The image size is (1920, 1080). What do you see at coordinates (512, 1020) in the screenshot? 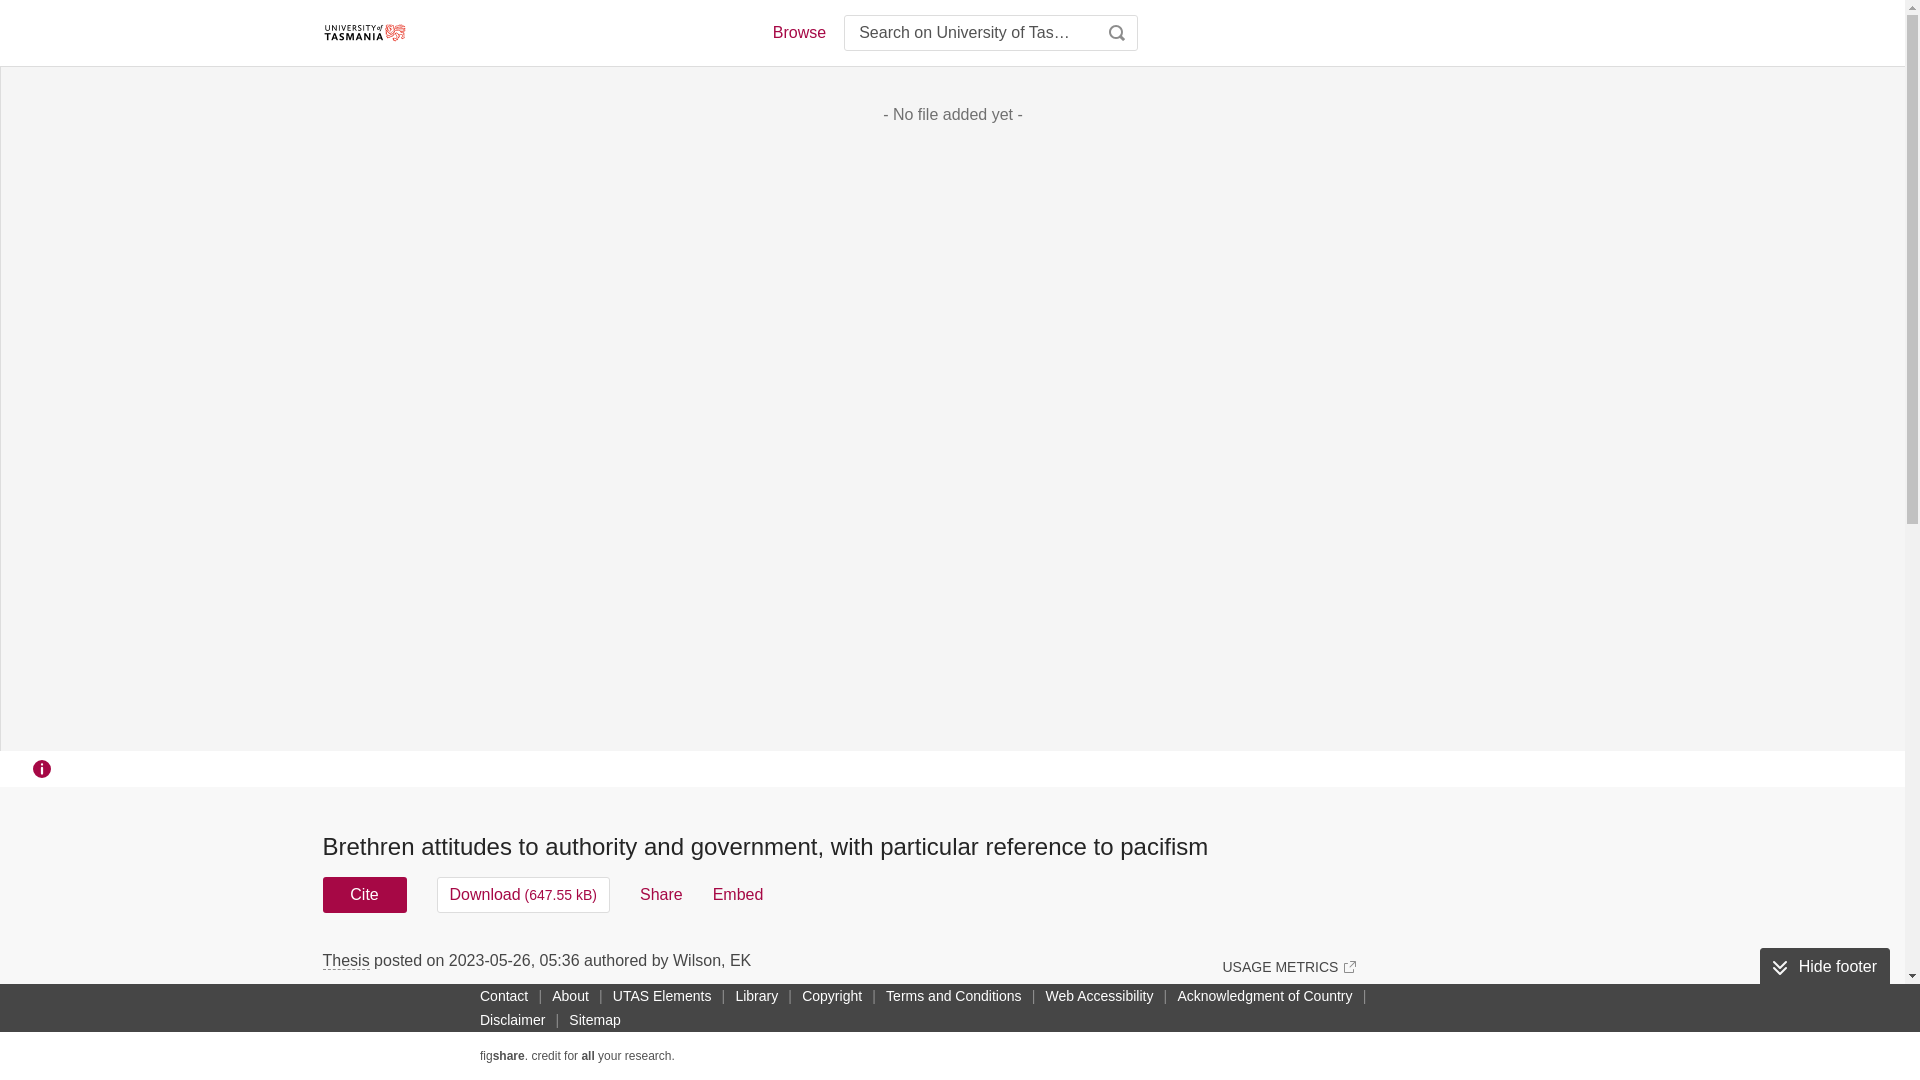
I see `Disclaimer` at bounding box center [512, 1020].